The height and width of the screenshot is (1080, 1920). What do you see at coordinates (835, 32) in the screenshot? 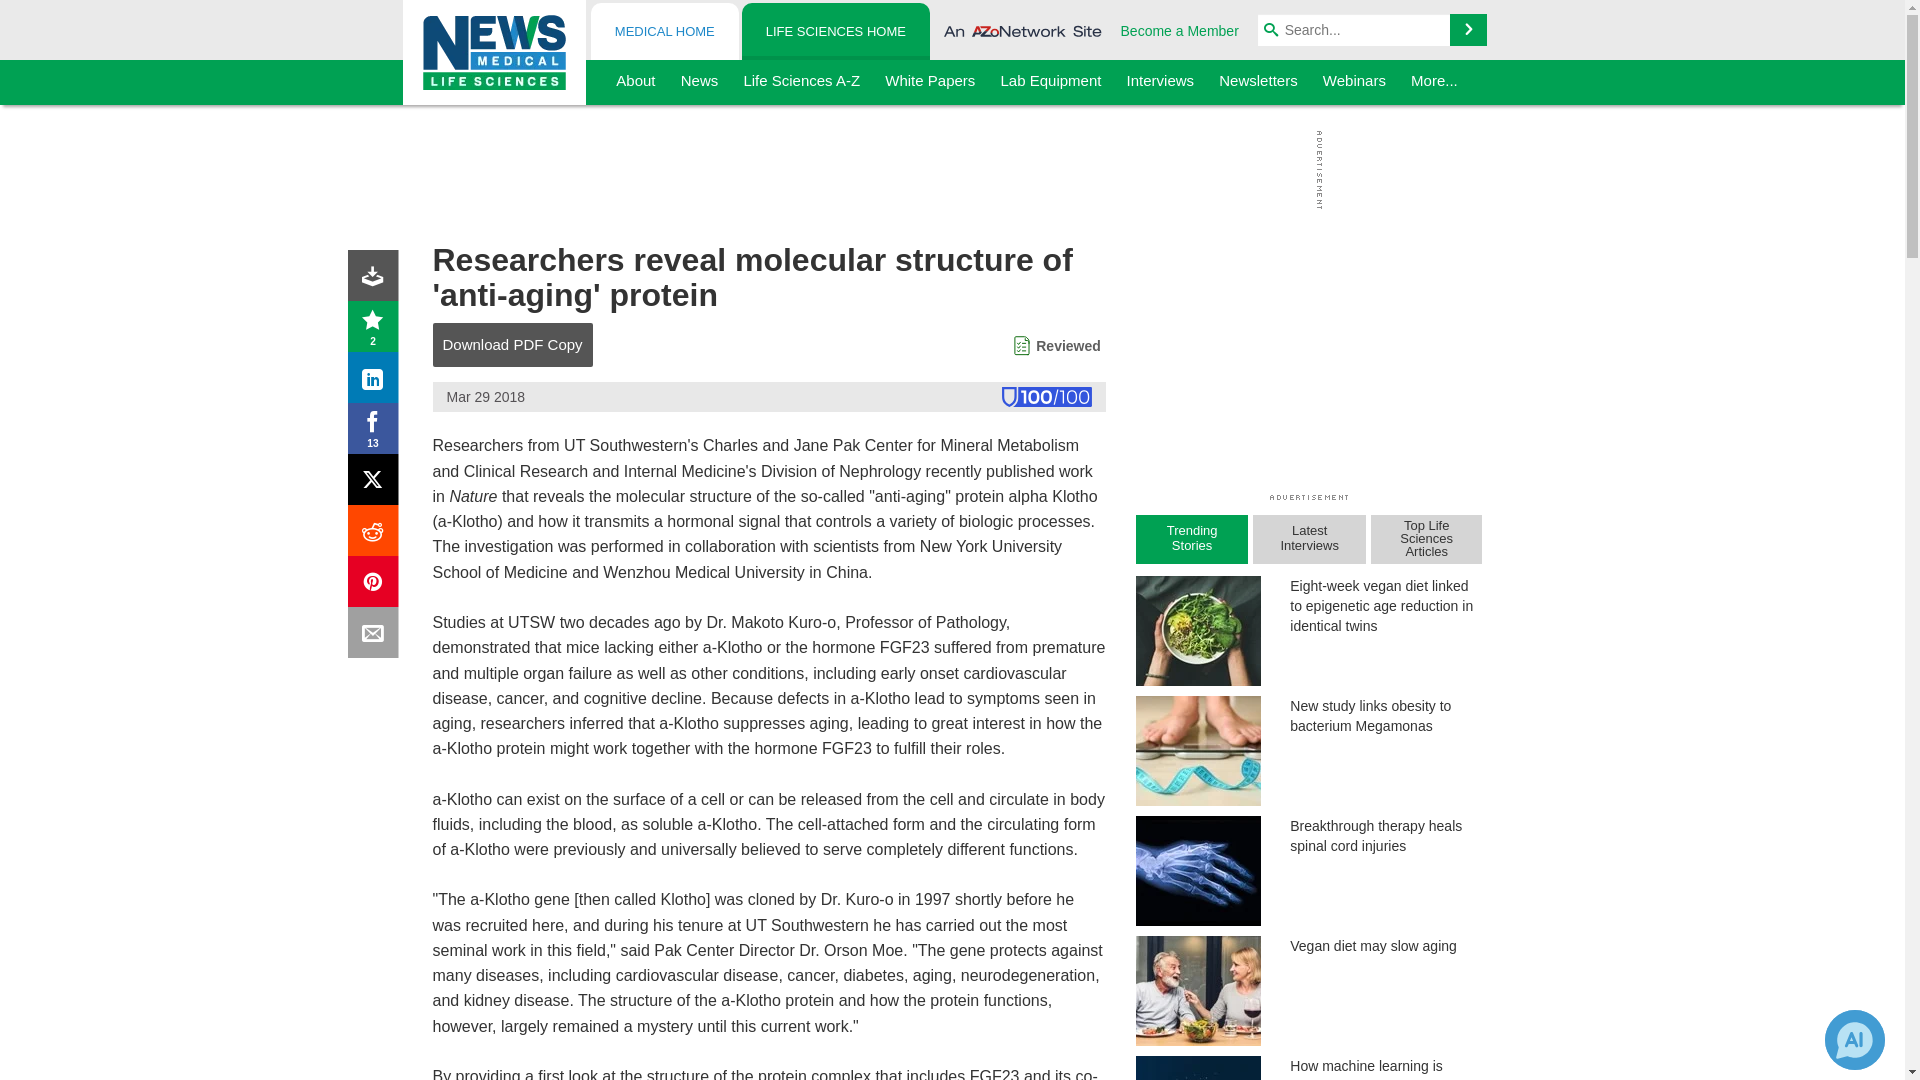
I see `LIFE SCIENCES HOME` at bounding box center [835, 32].